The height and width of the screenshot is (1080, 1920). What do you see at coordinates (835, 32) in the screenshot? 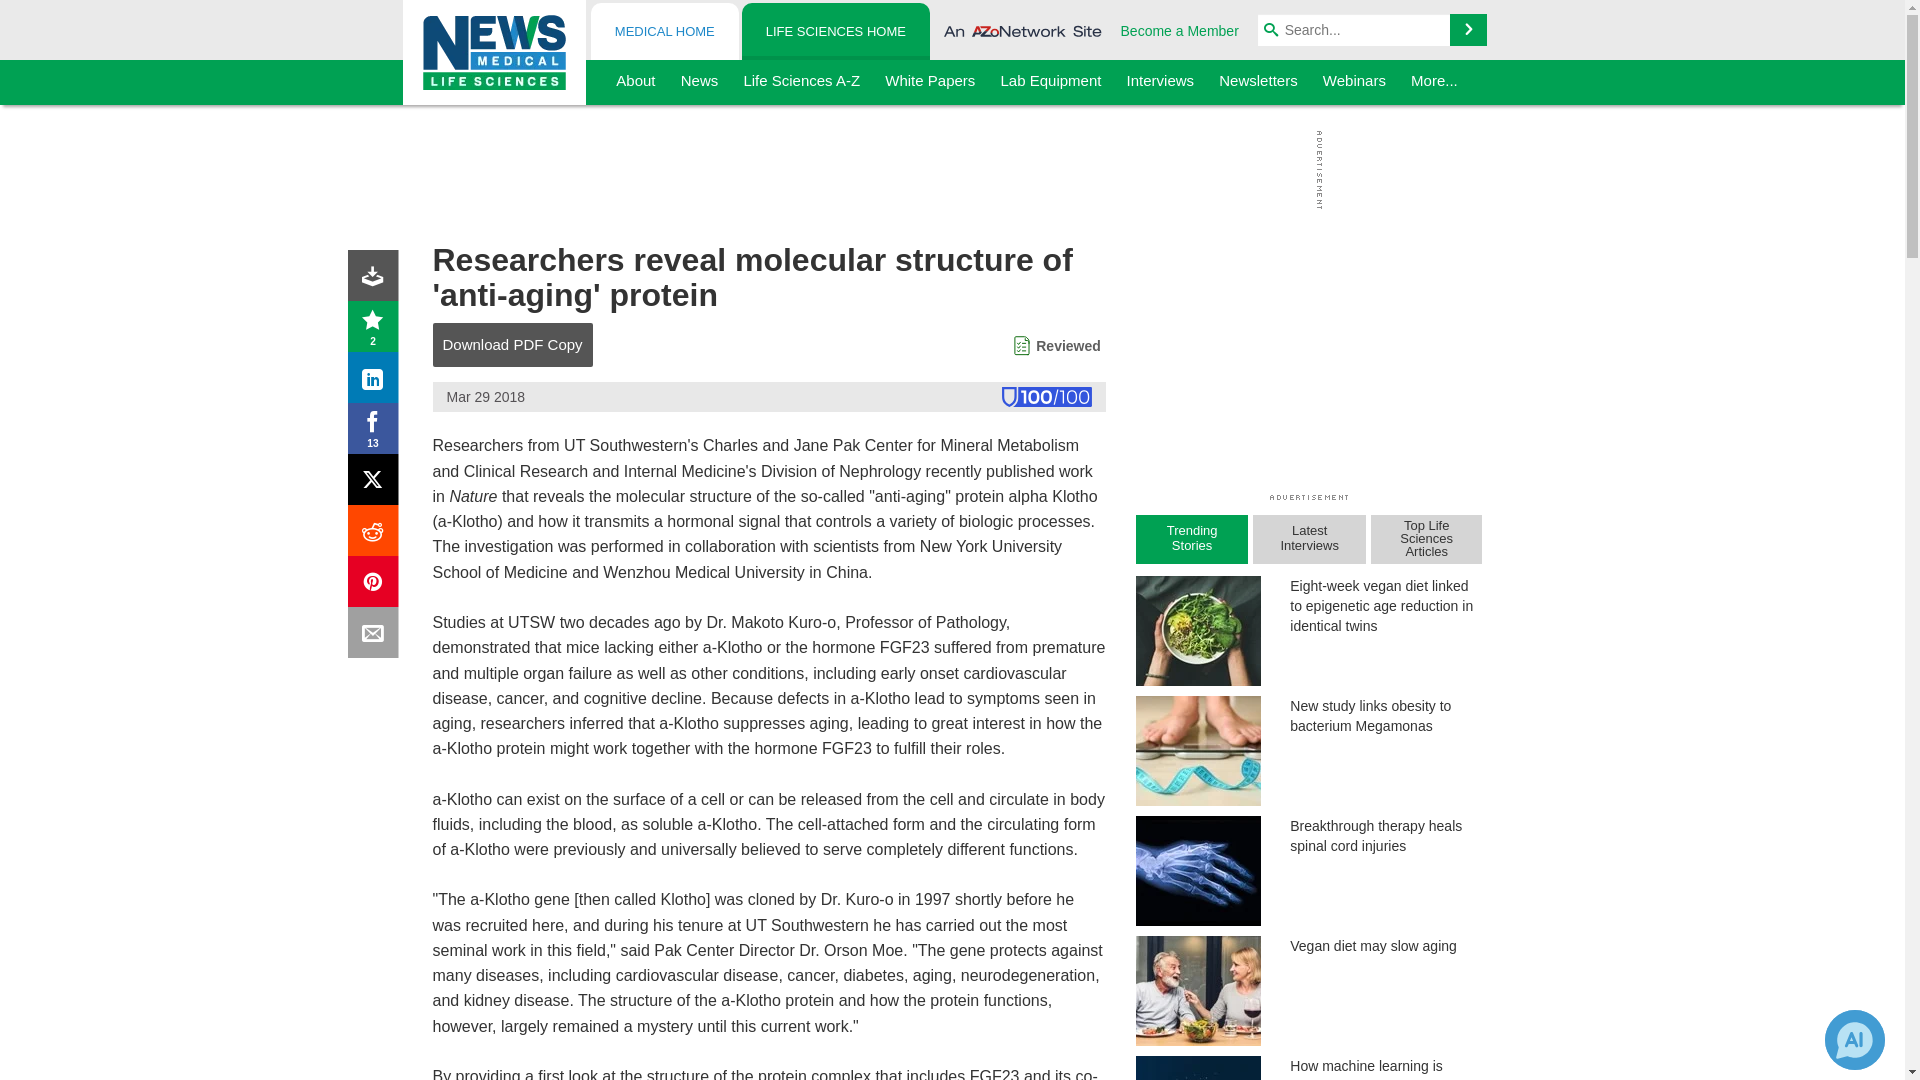
I see `LIFE SCIENCES HOME` at bounding box center [835, 32].